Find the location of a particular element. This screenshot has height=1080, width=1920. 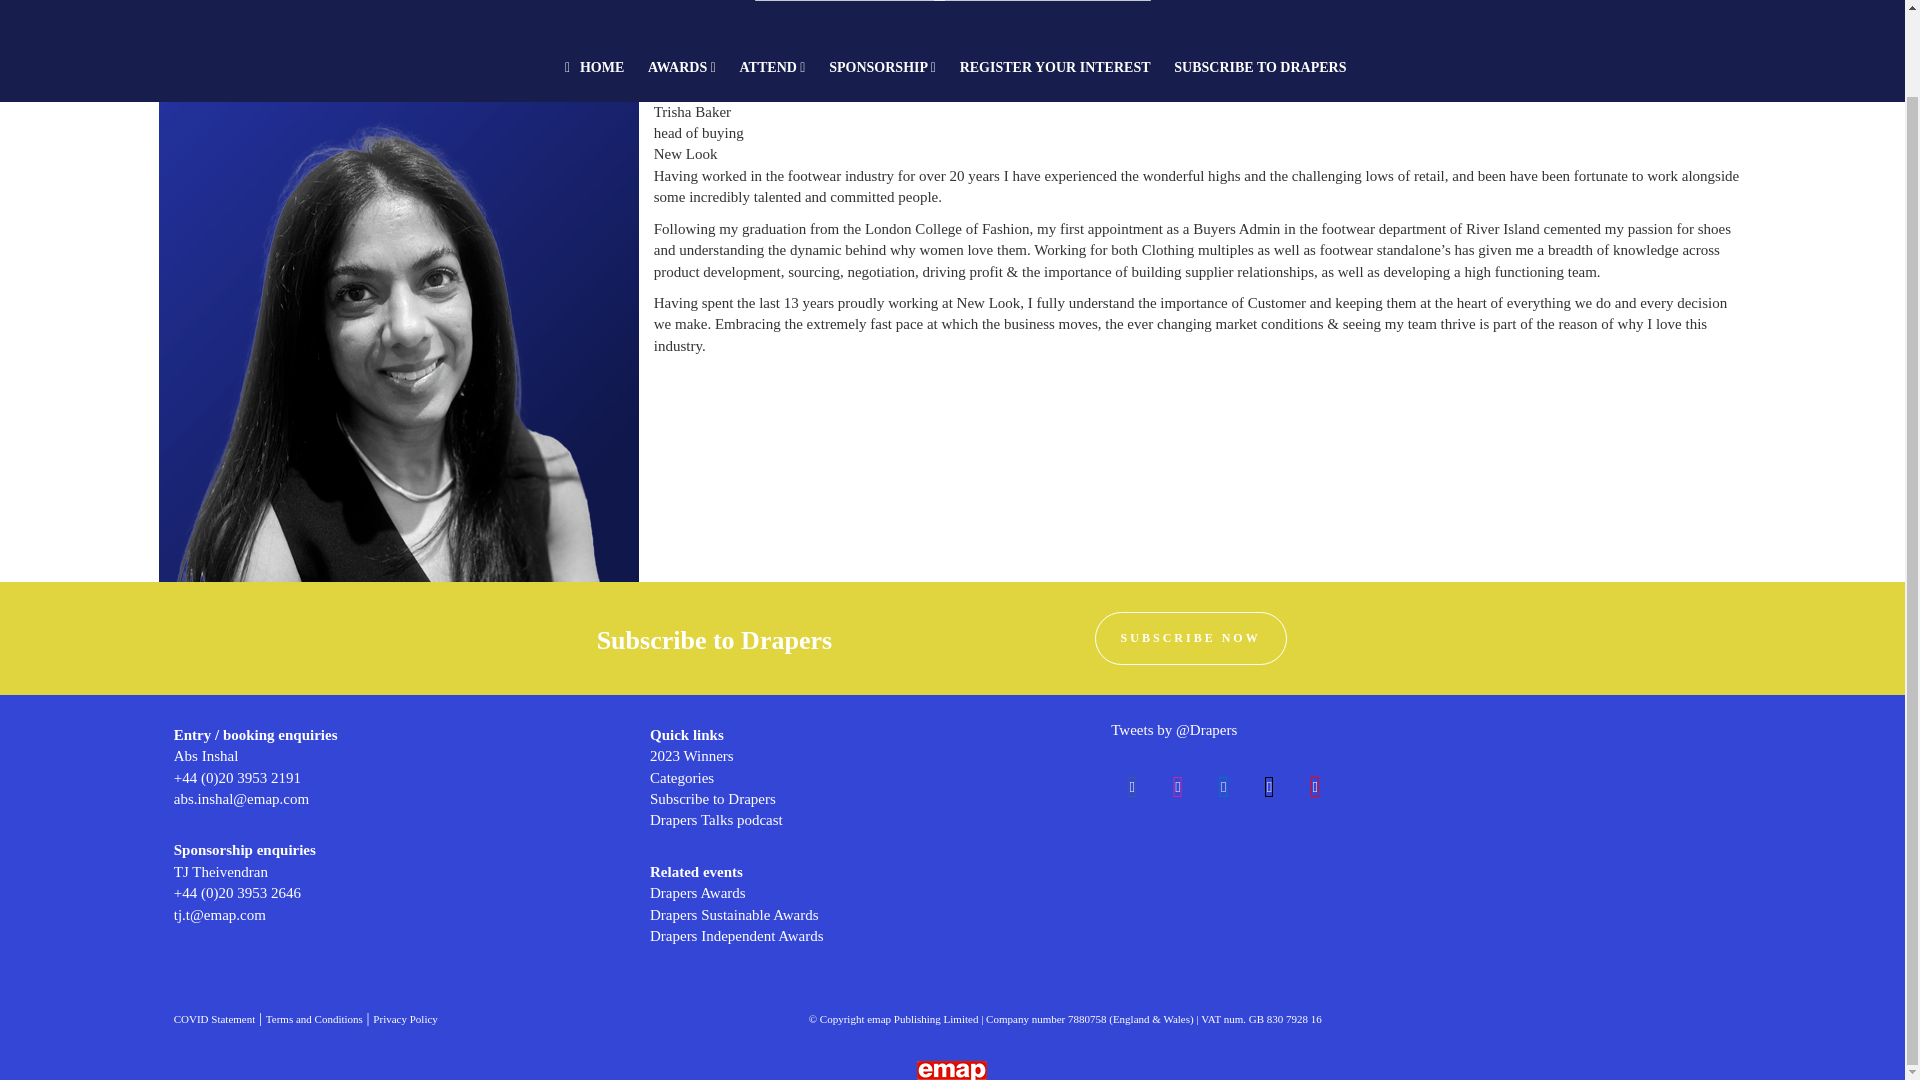

Categories is located at coordinates (682, 778).